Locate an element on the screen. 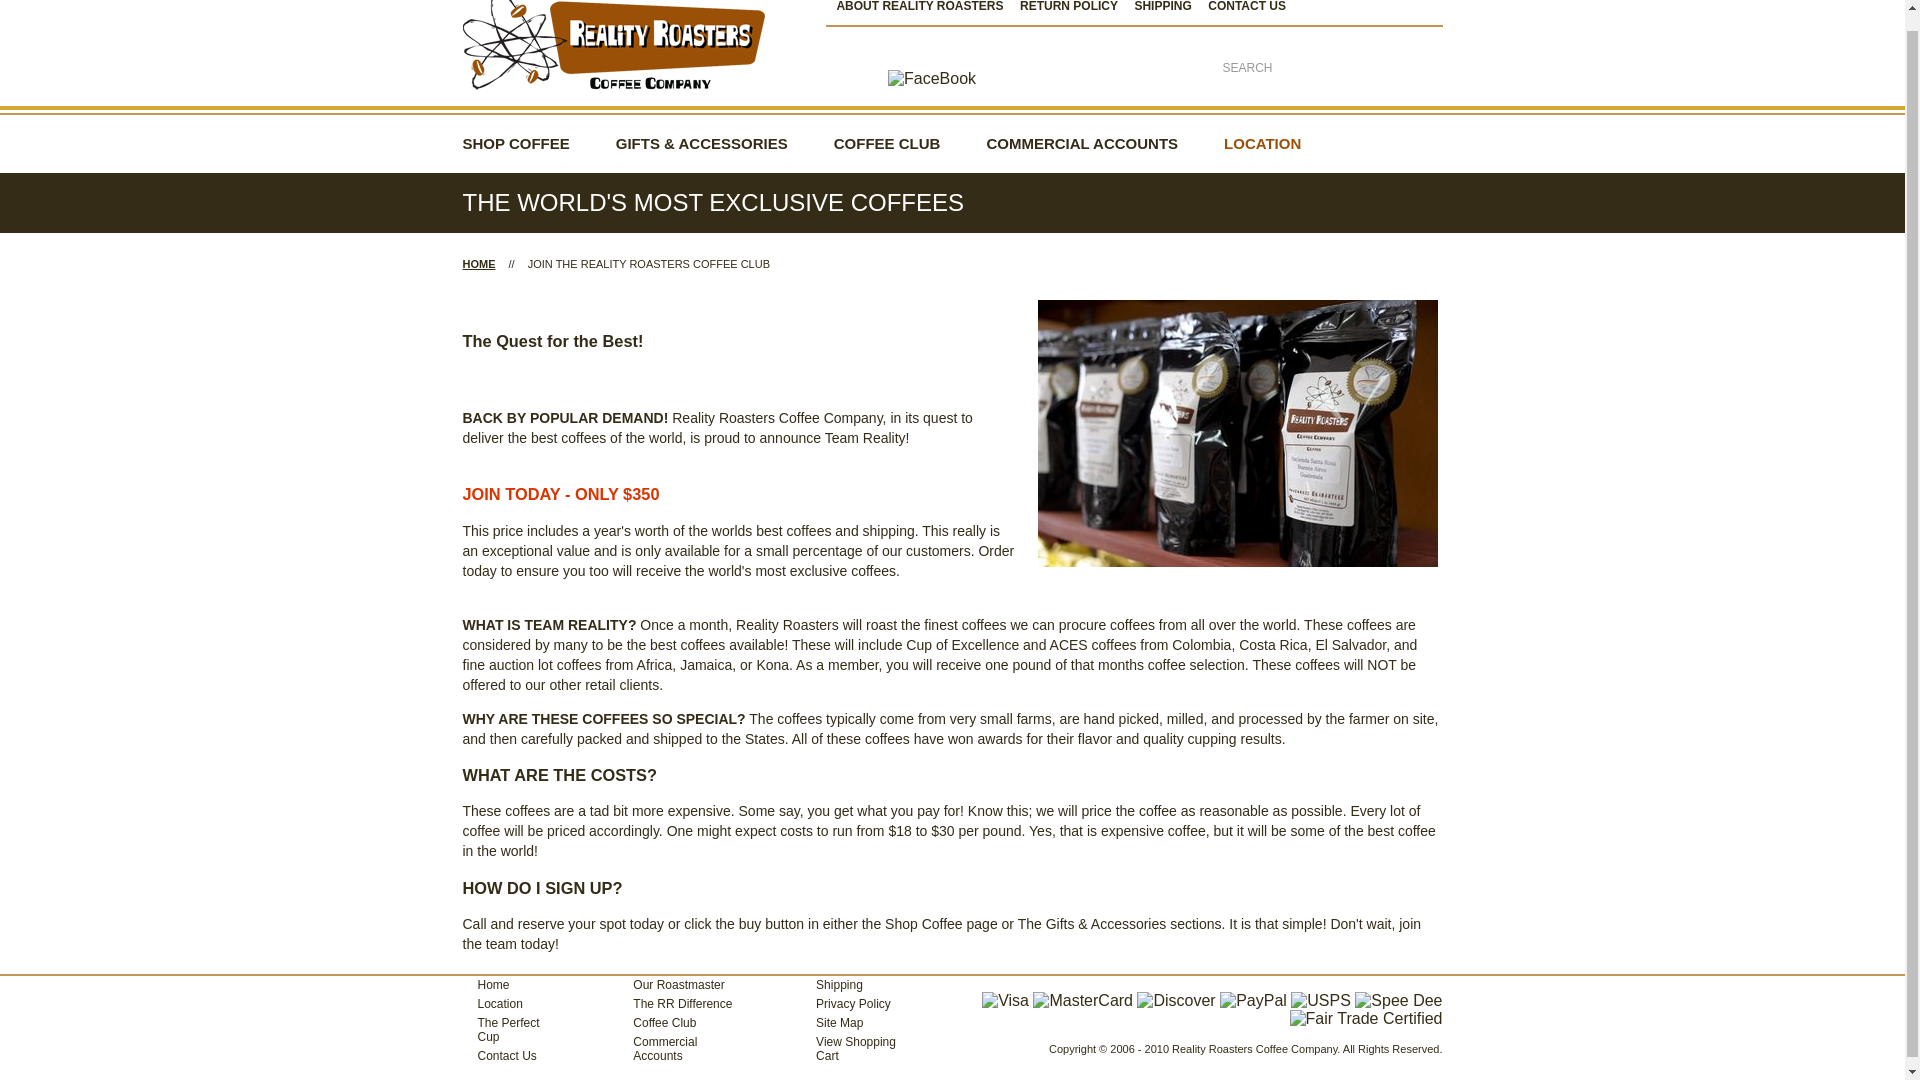  Contact Us is located at coordinates (507, 1055).